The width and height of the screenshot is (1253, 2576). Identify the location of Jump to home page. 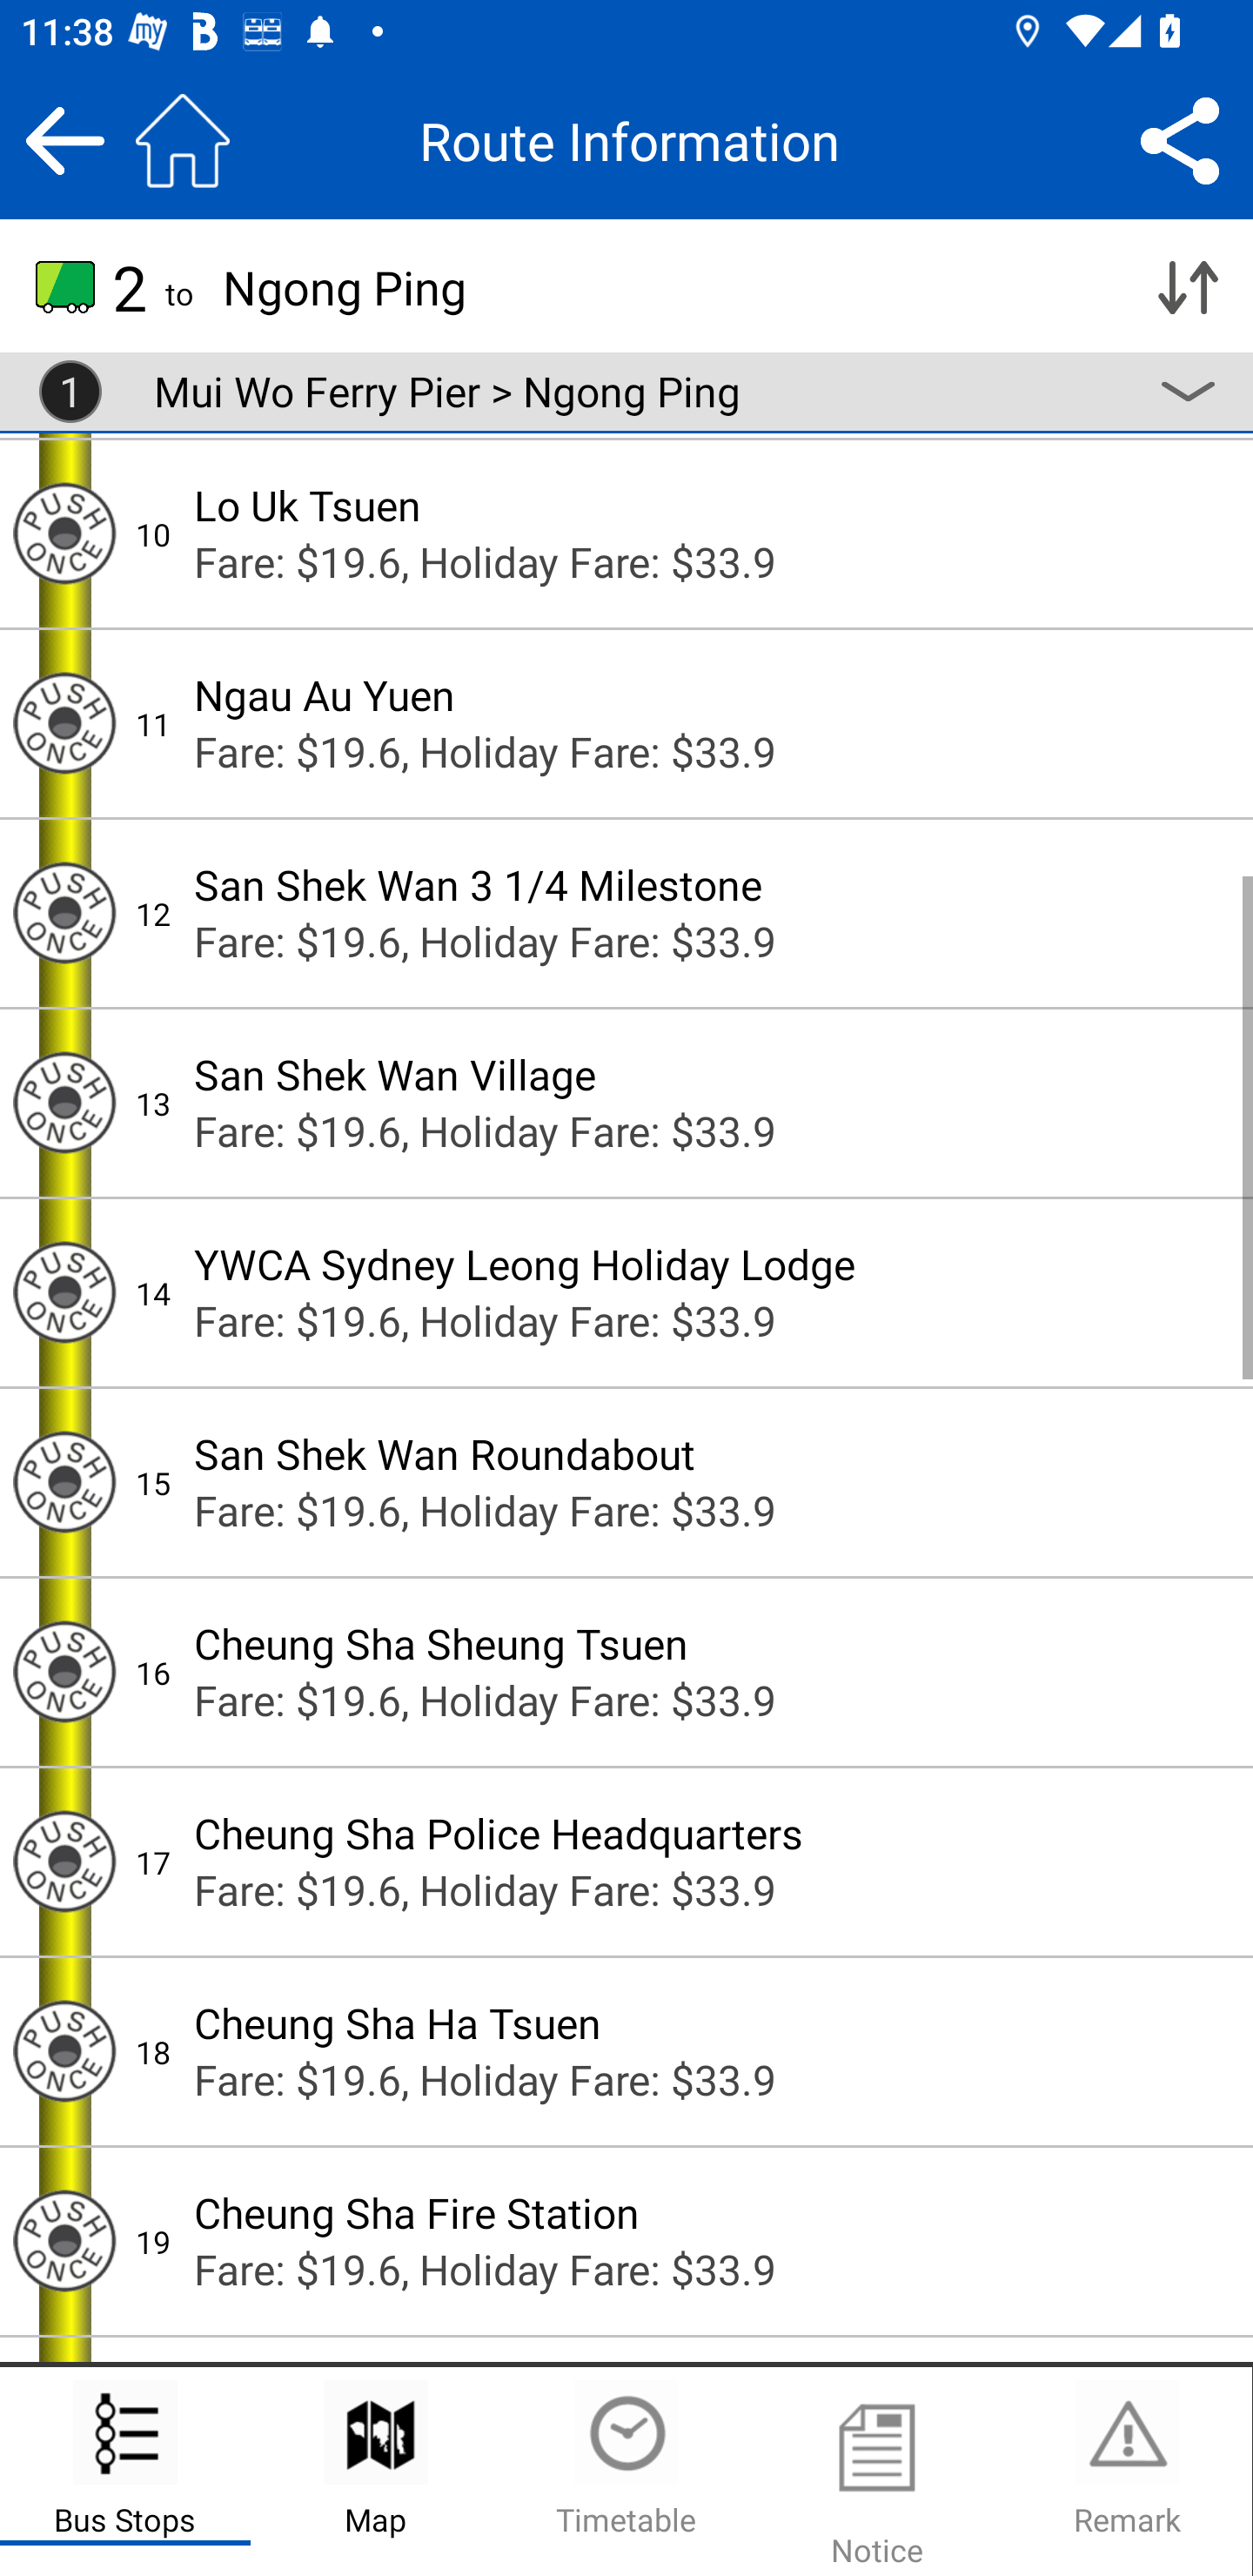
(183, 140).